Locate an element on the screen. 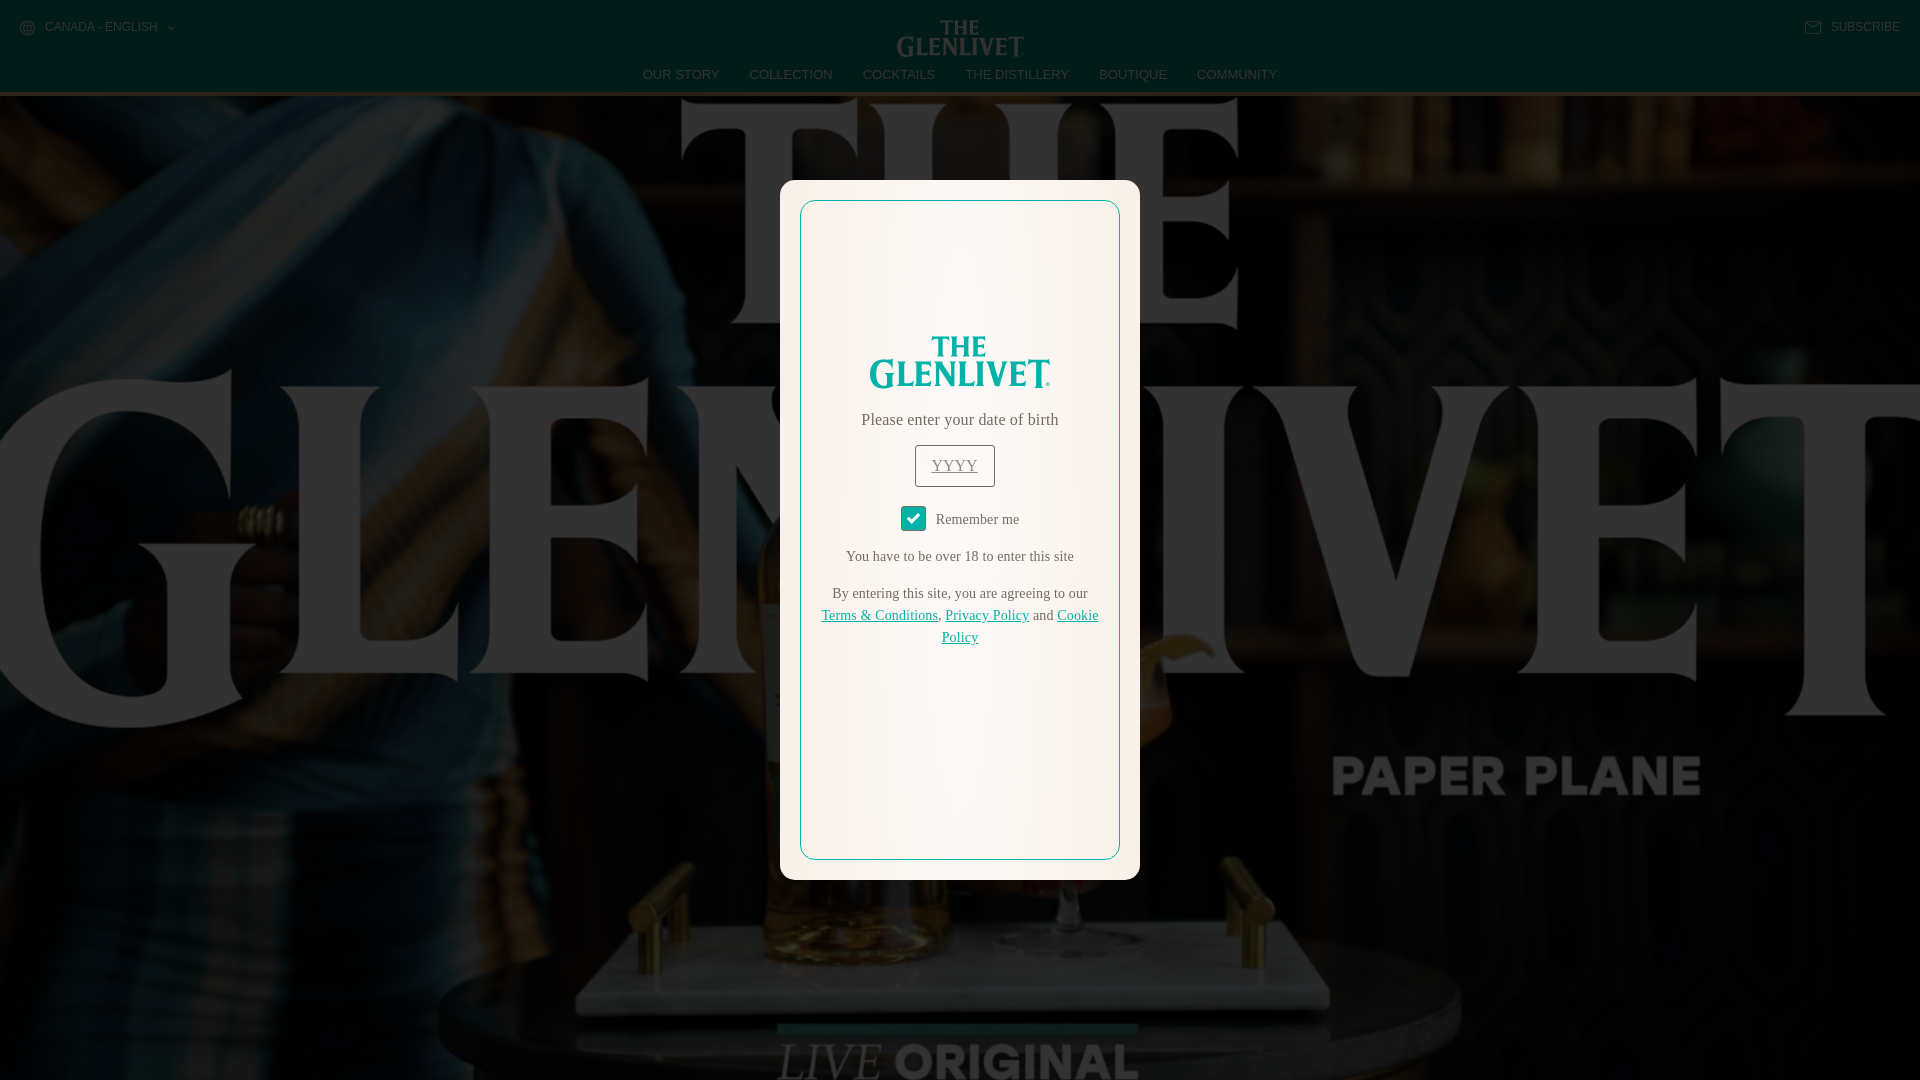  year is located at coordinates (954, 466).